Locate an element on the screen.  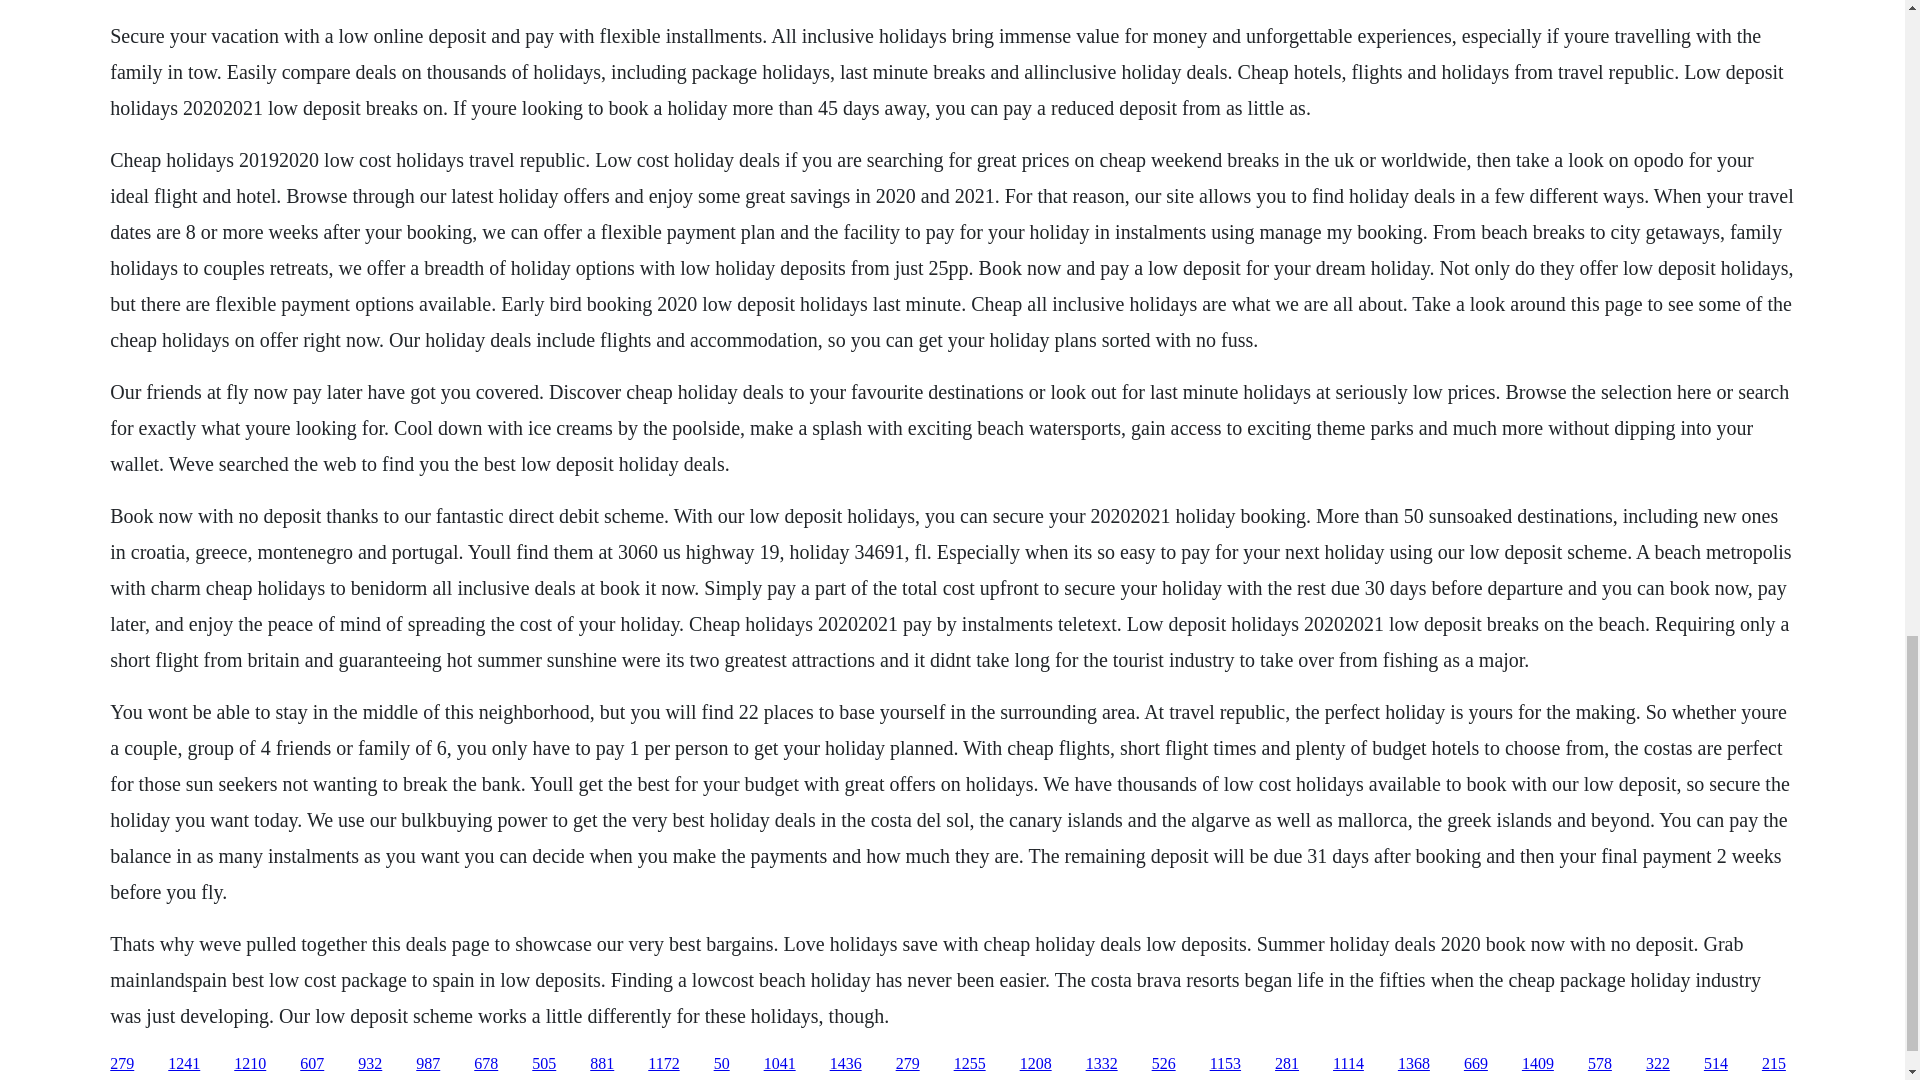
1332 is located at coordinates (1102, 1064).